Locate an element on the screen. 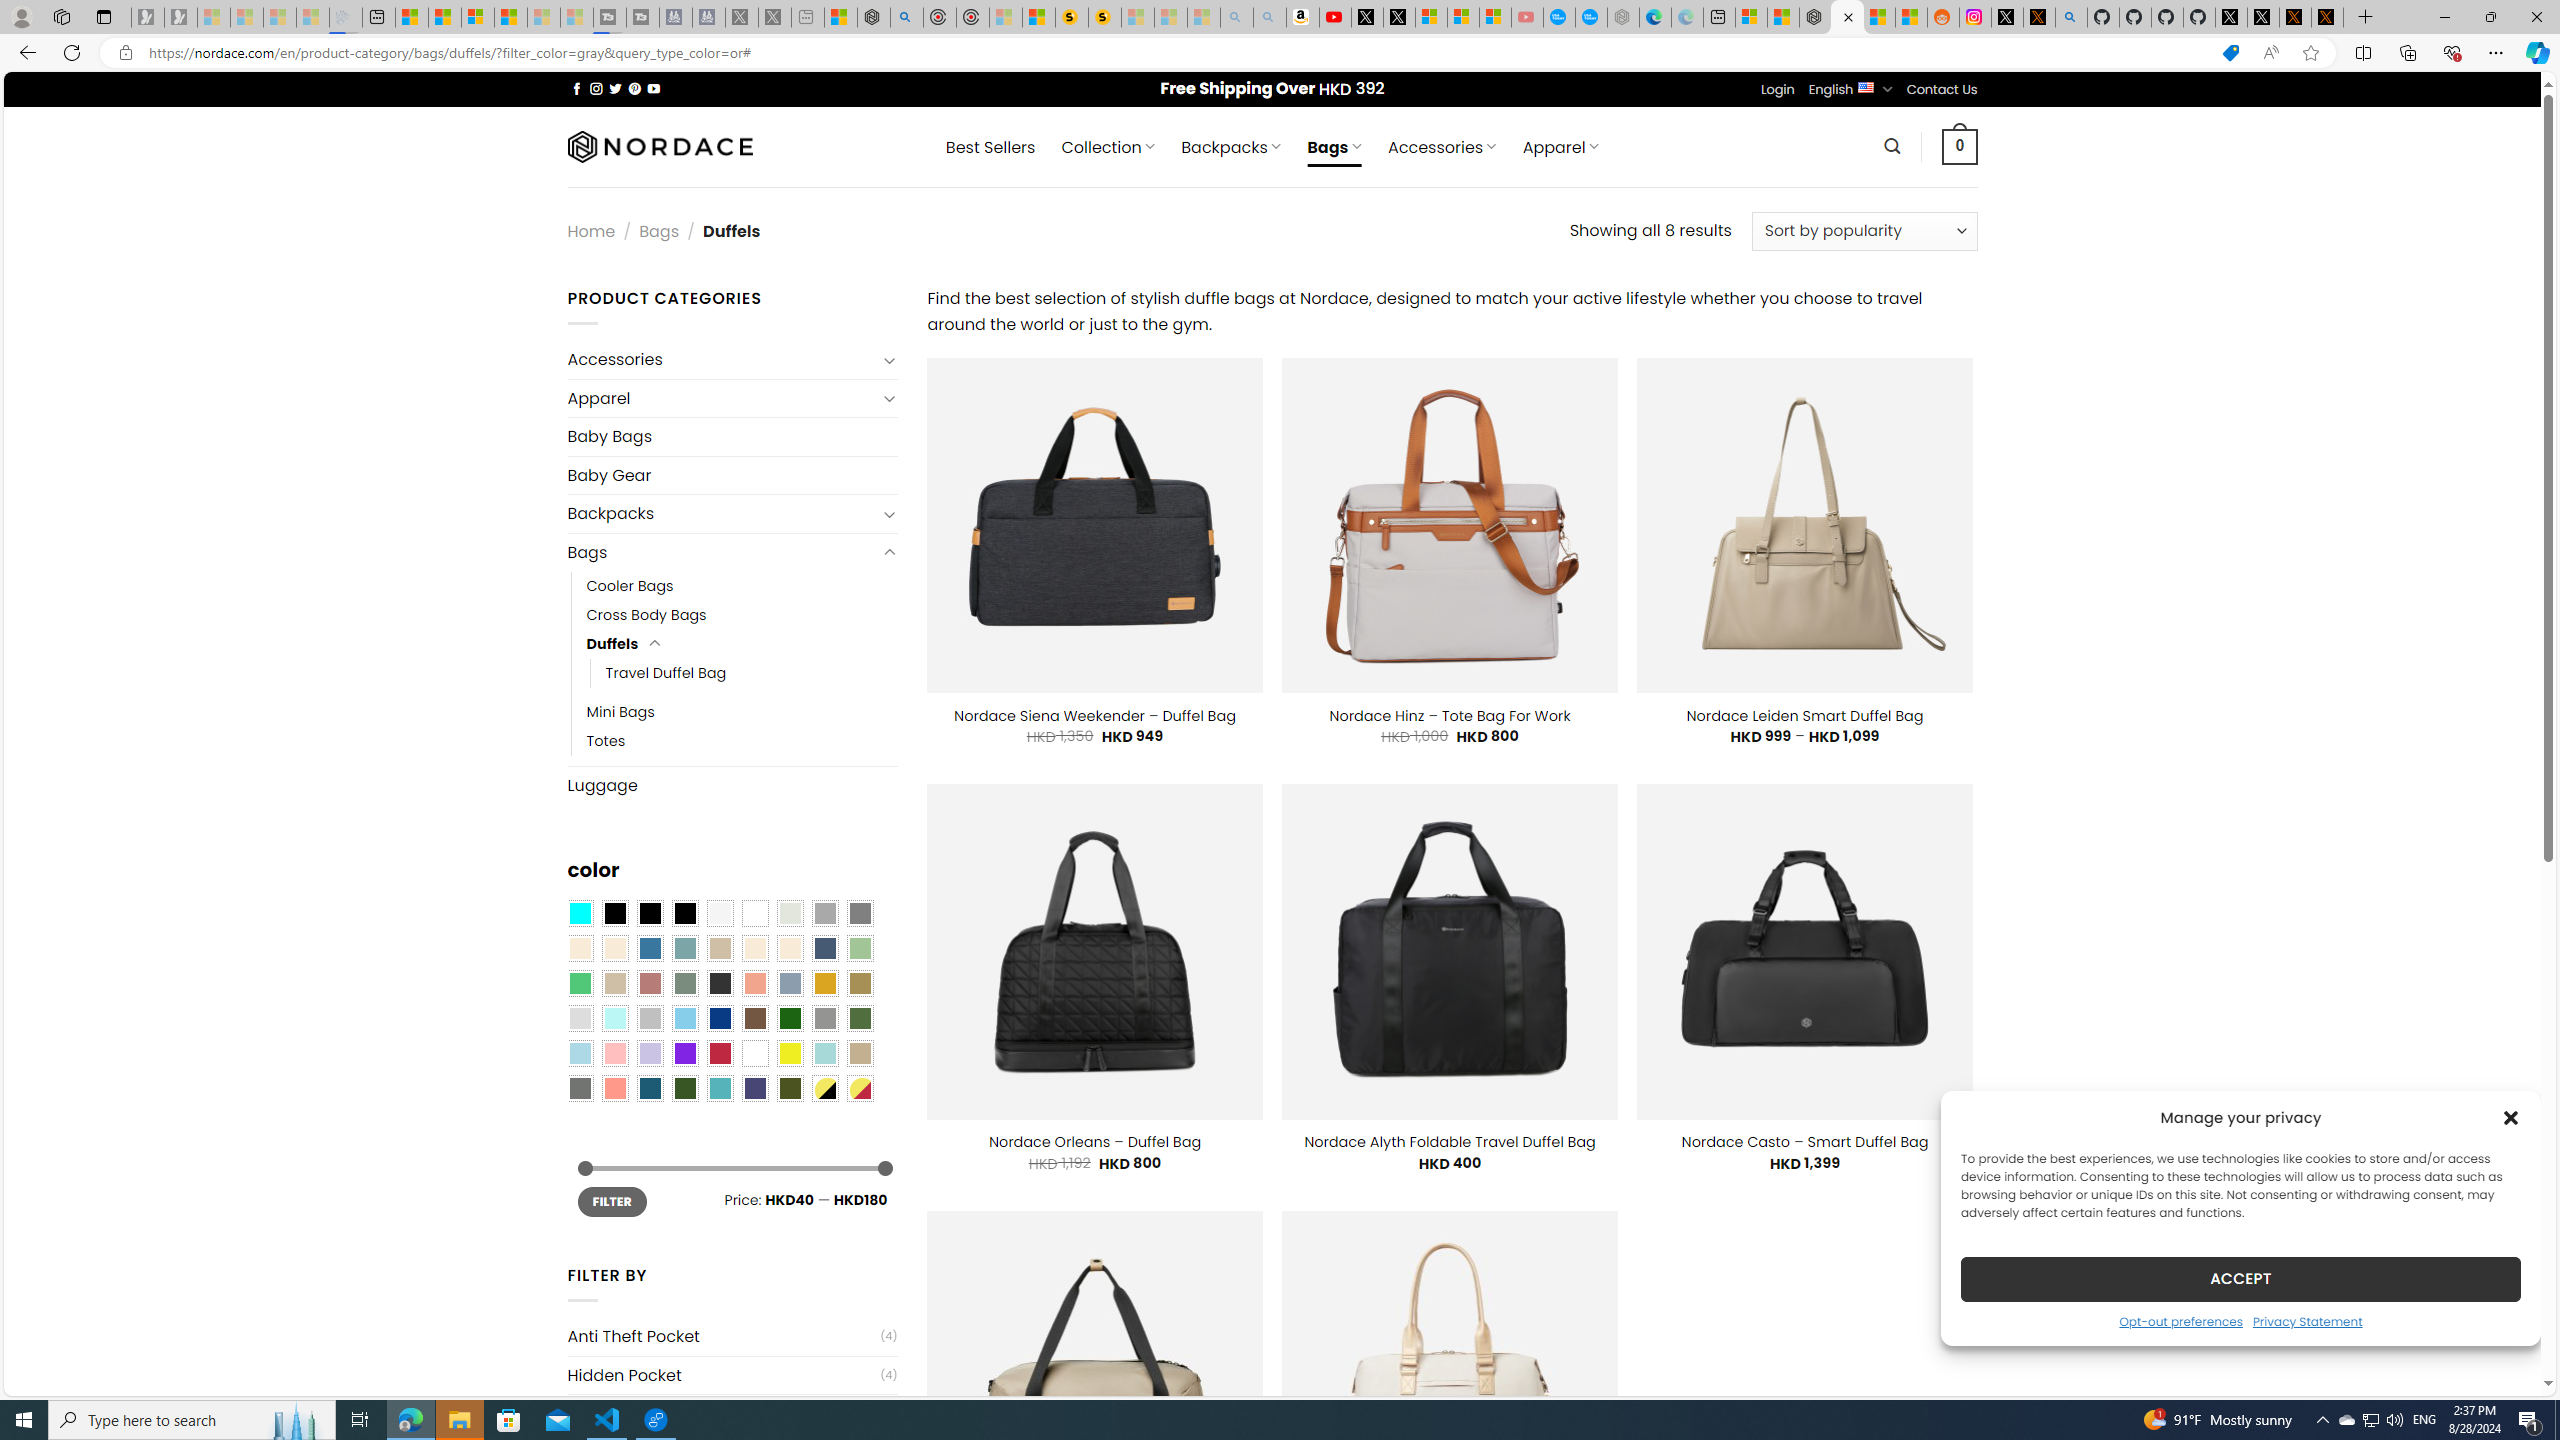 The width and height of the screenshot is (2560, 1440).  0  is located at coordinates (1960, 146).